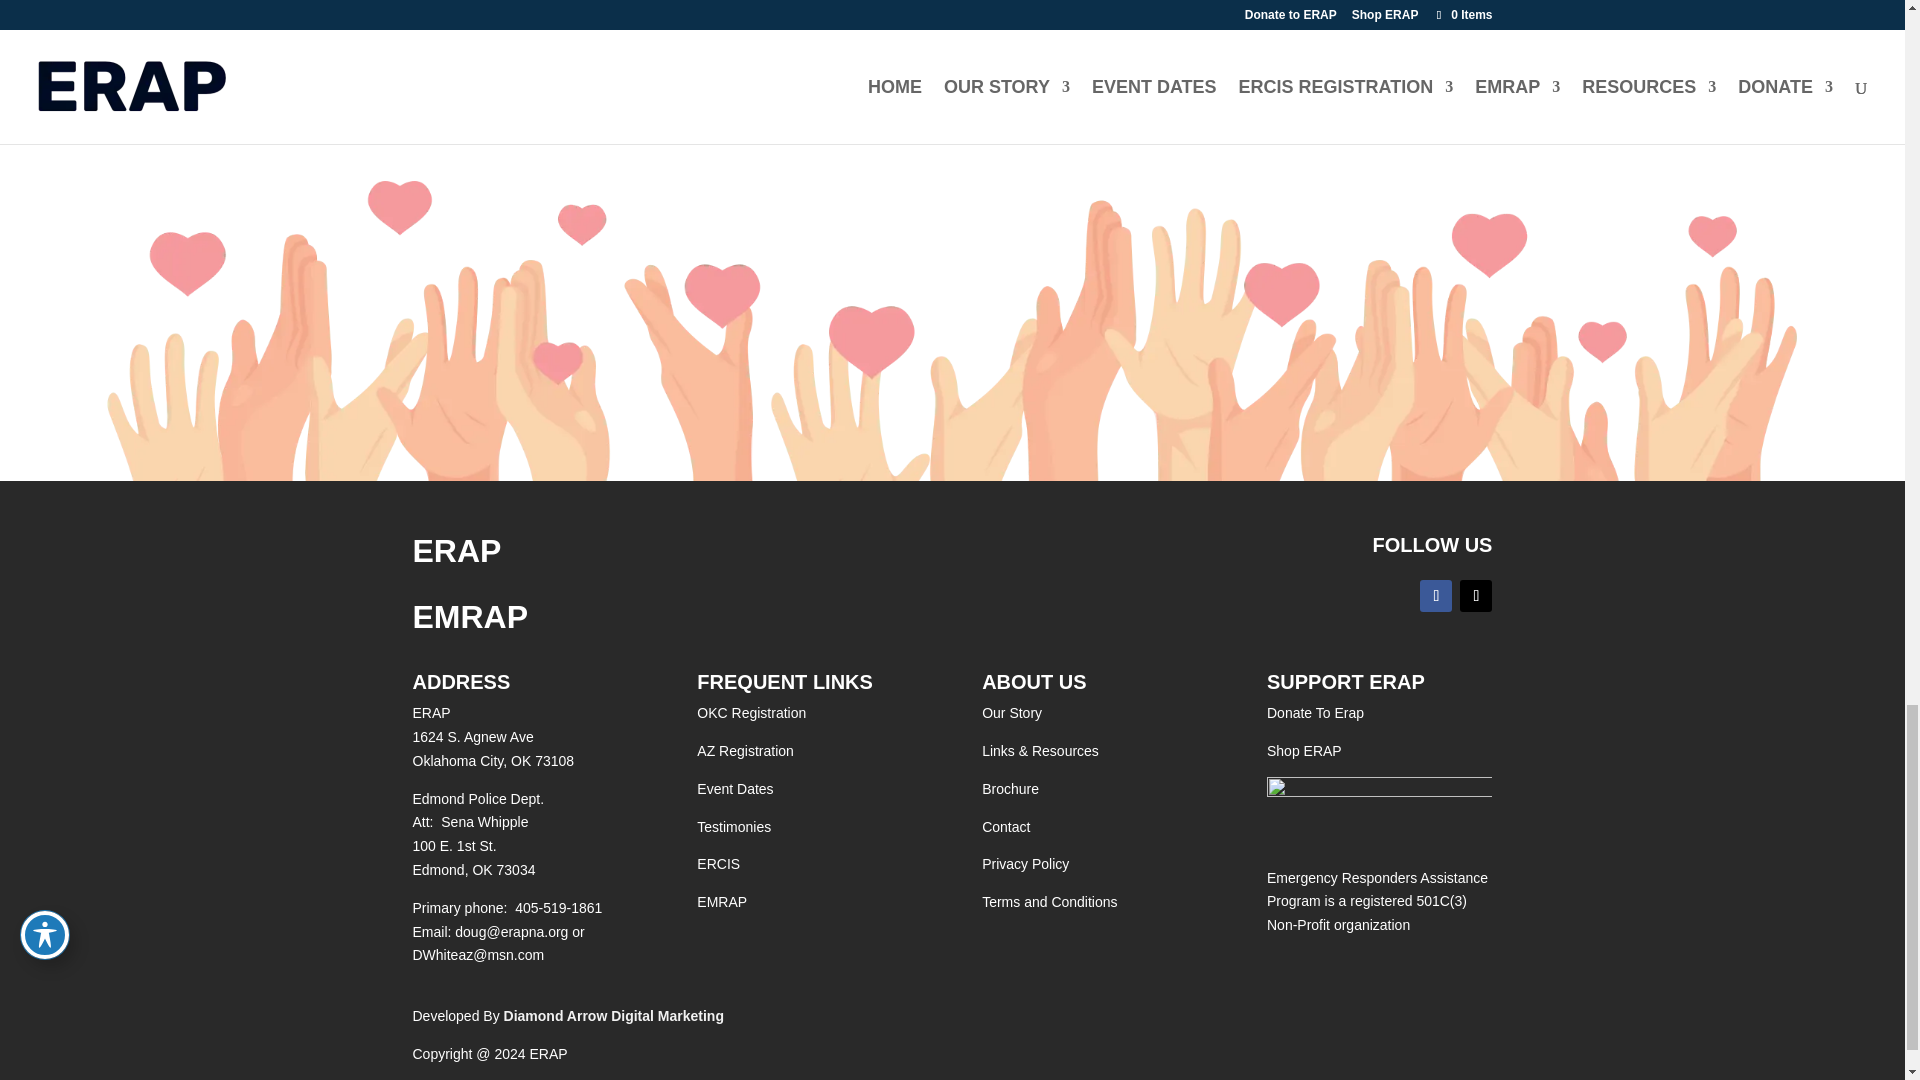 The height and width of the screenshot is (1080, 1920). What do you see at coordinates (1005, 826) in the screenshot?
I see `Contact` at bounding box center [1005, 826].